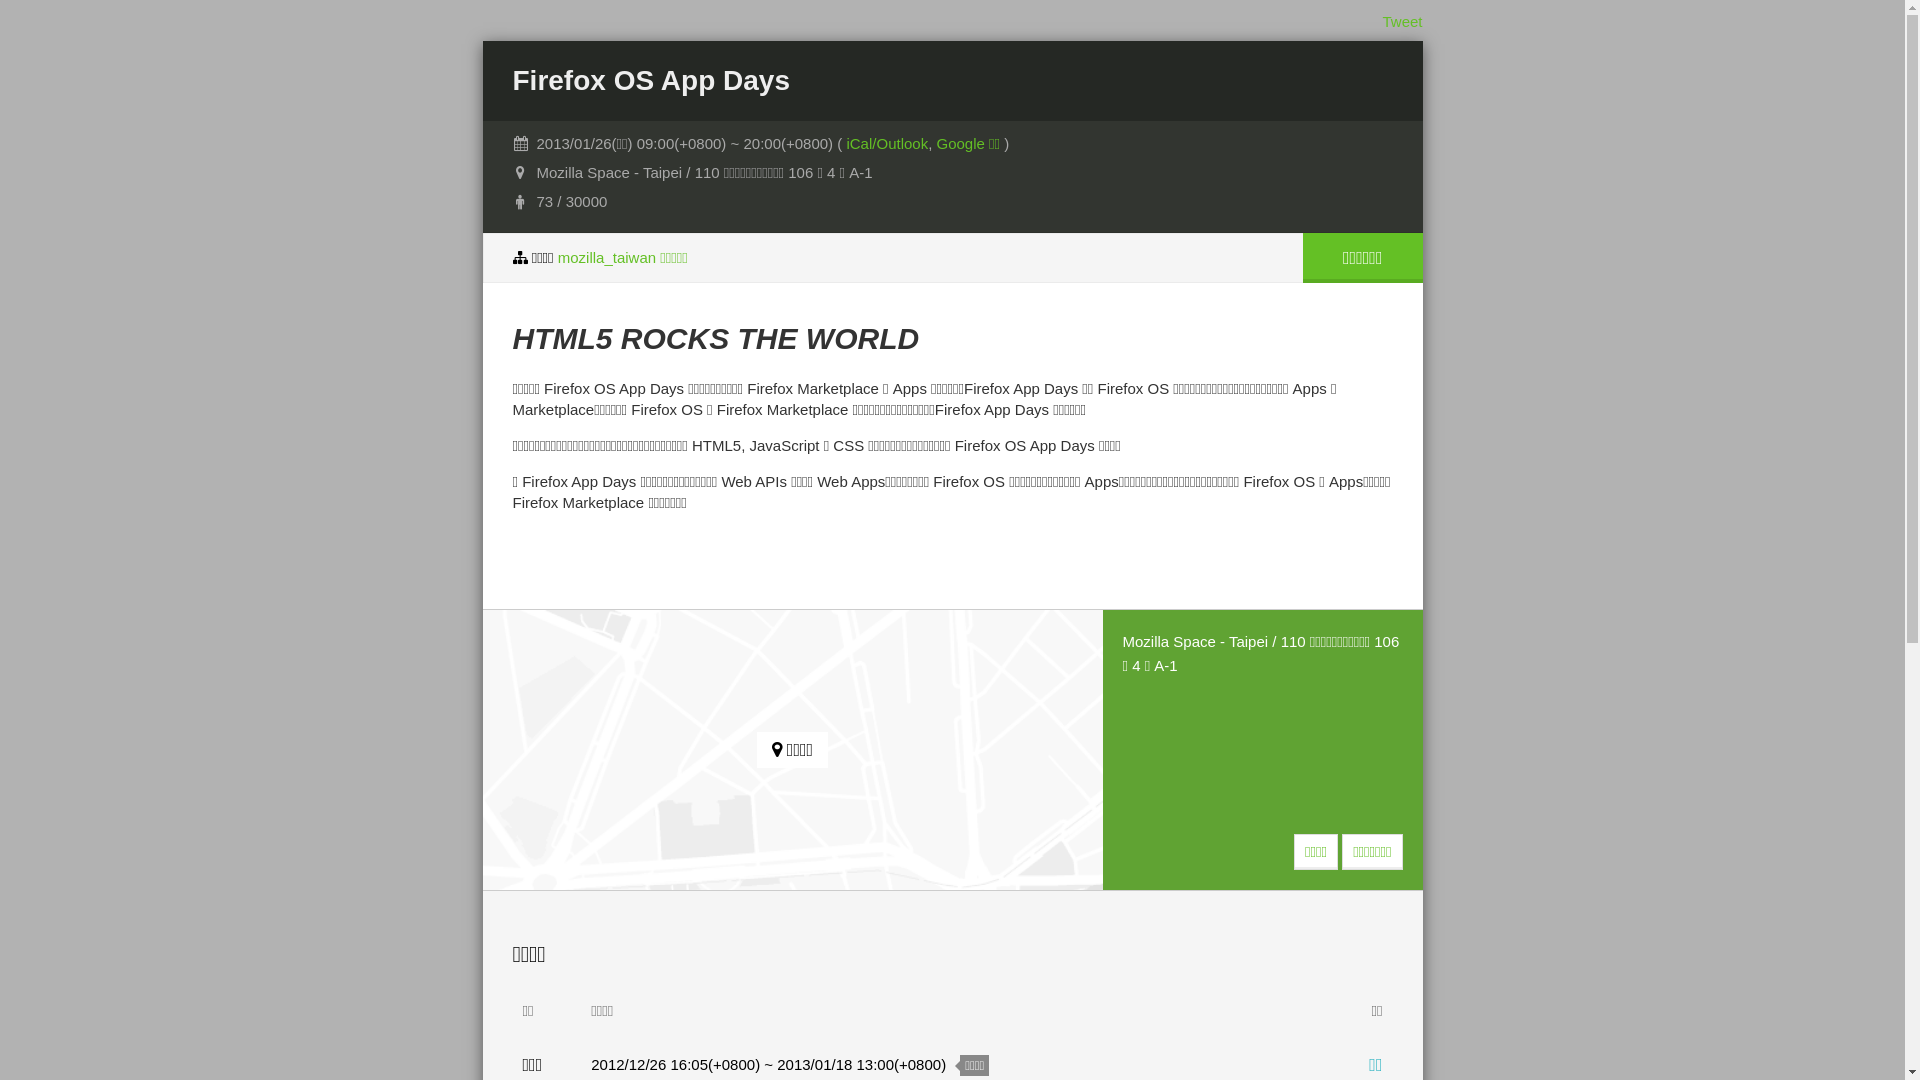 The height and width of the screenshot is (1080, 1920). I want to click on iCal/Outlook, so click(887, 144).